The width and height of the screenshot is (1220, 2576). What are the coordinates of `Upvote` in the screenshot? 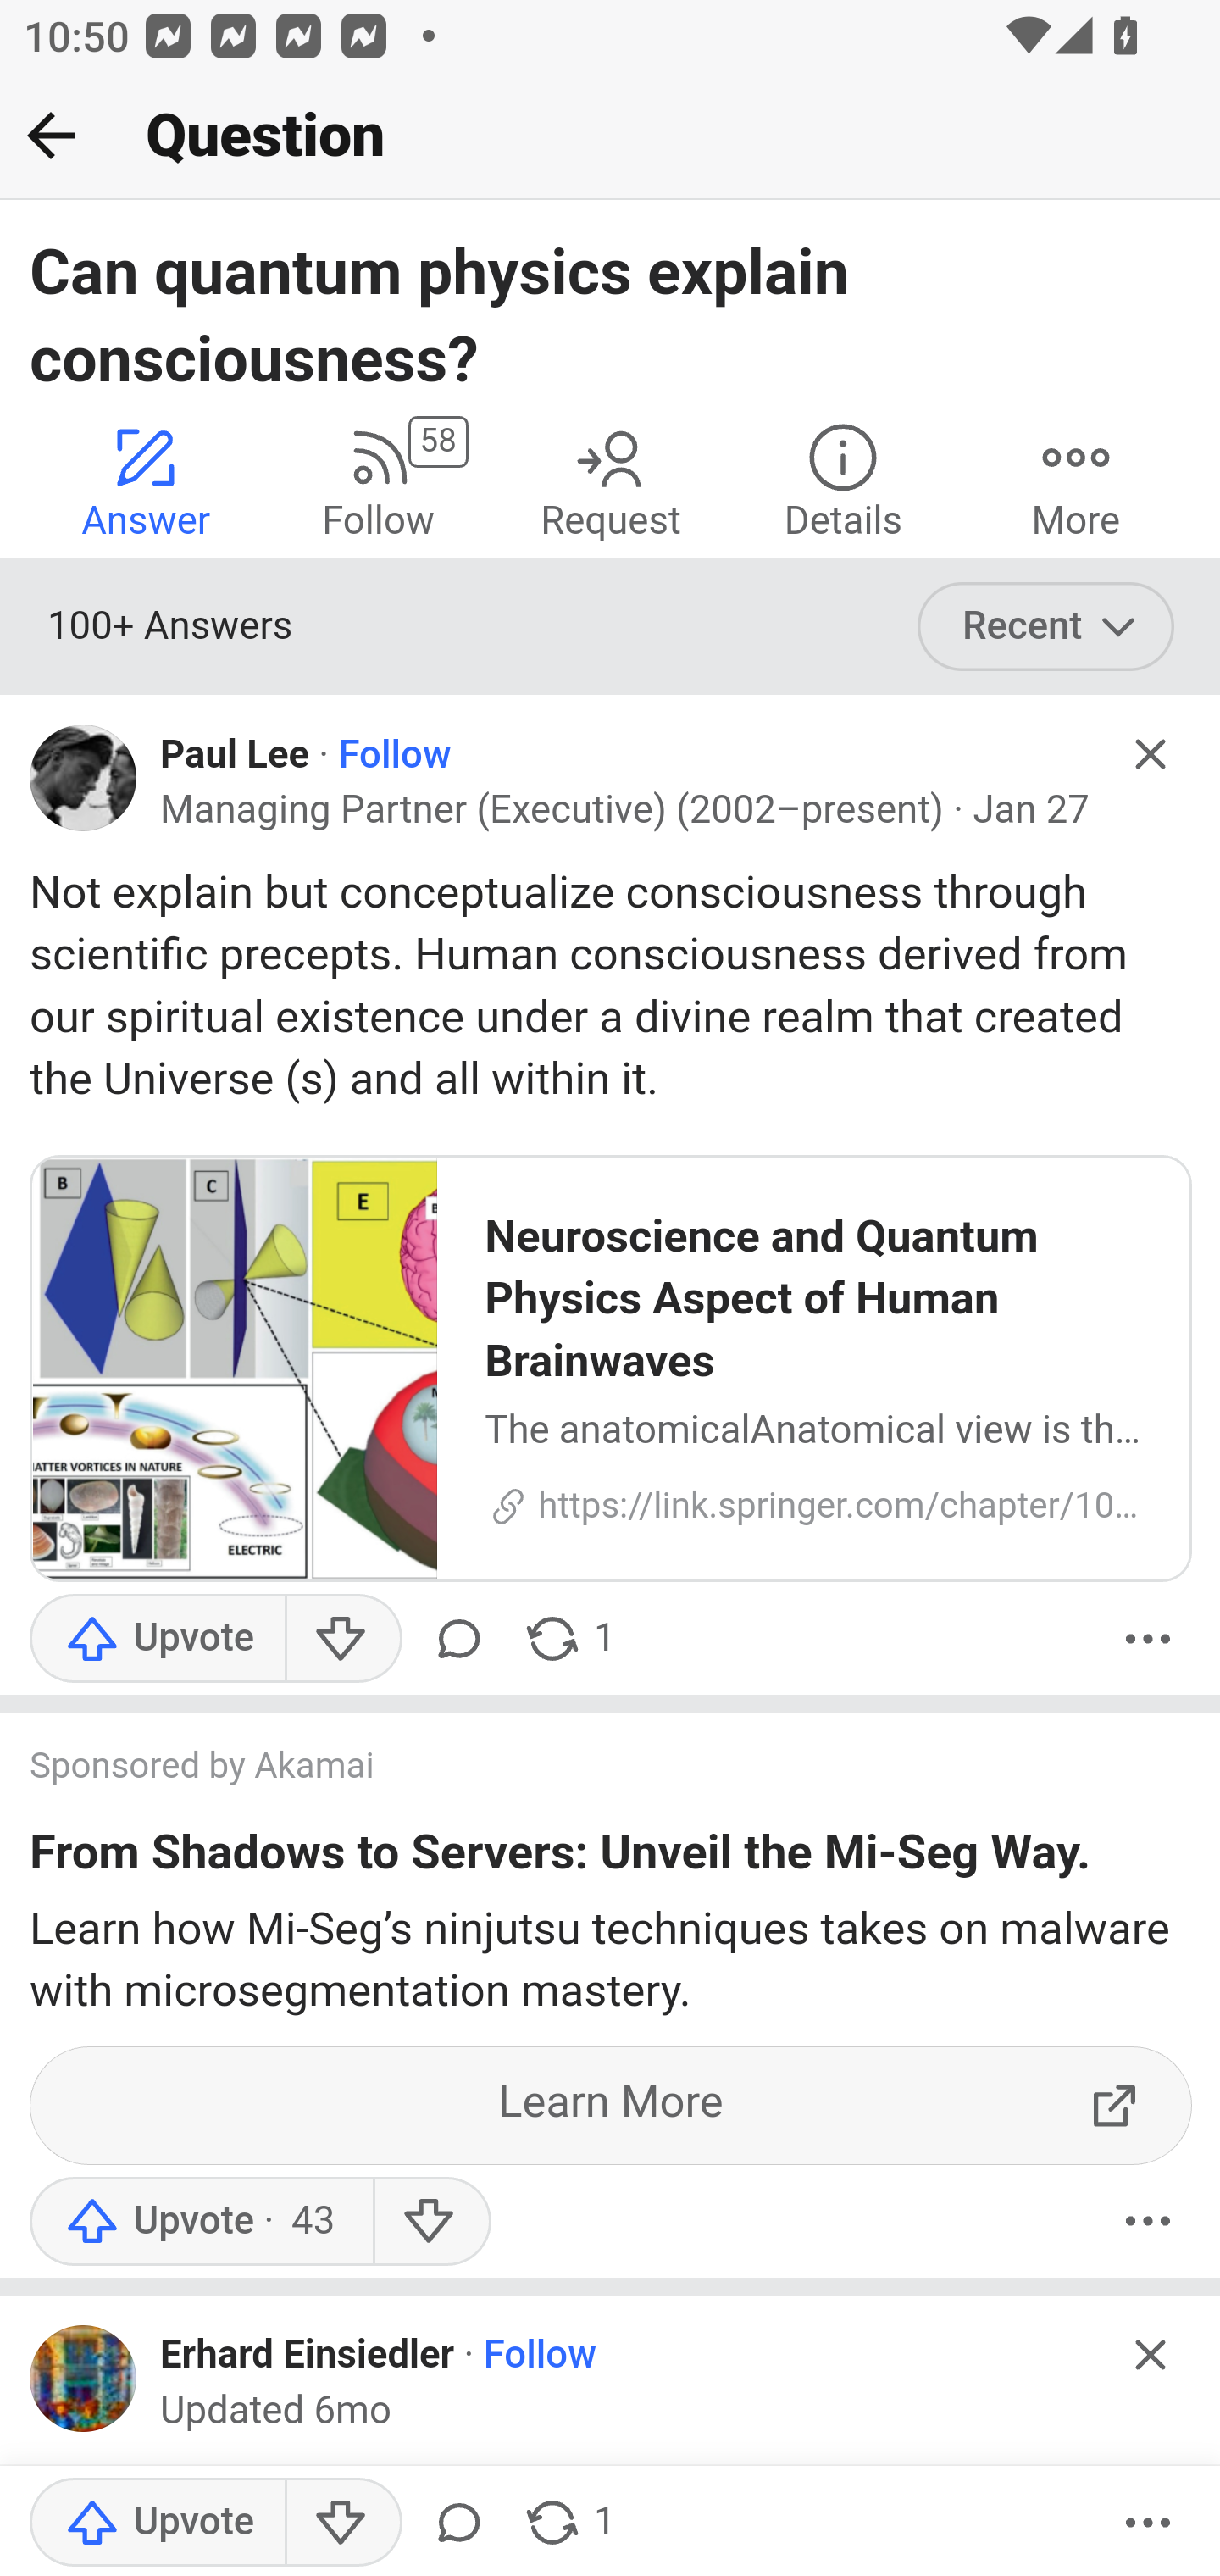 It's located at (158, 2523).